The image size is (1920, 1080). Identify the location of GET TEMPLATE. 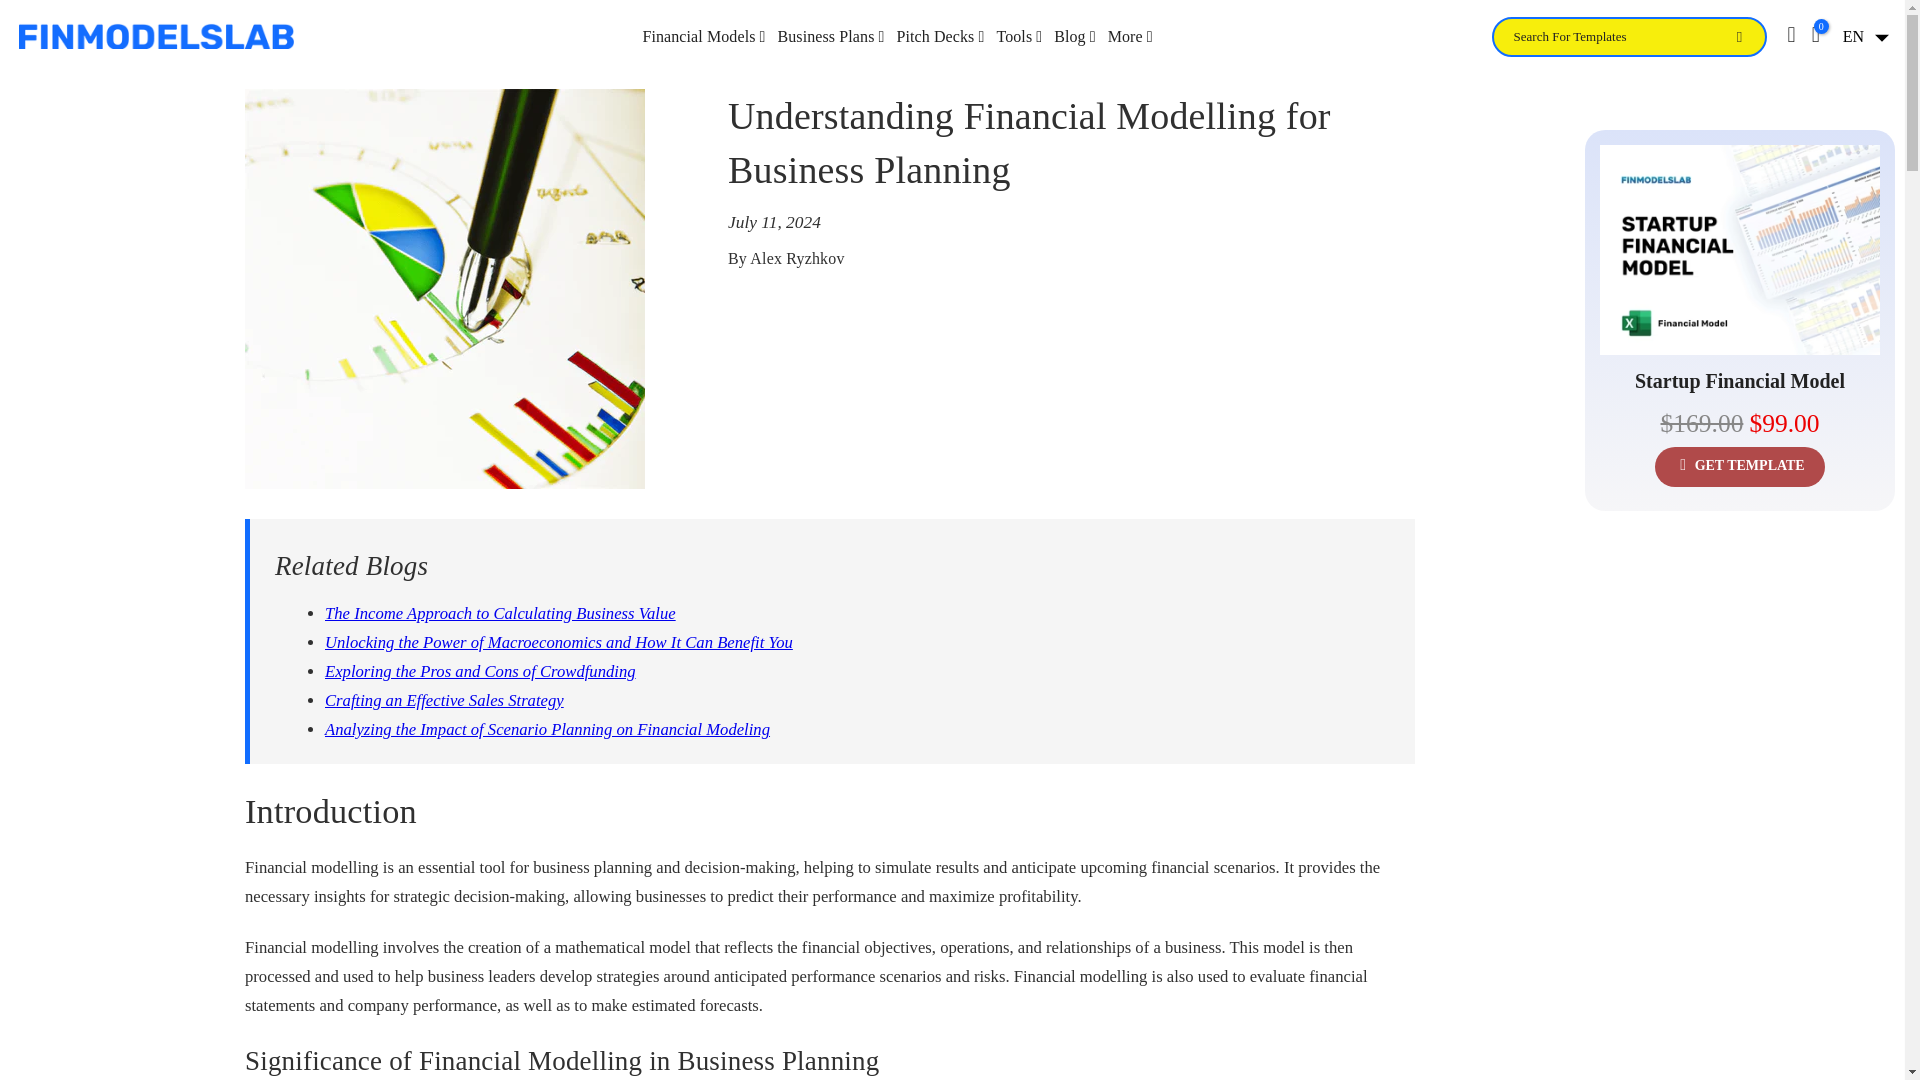
(1740, 467).